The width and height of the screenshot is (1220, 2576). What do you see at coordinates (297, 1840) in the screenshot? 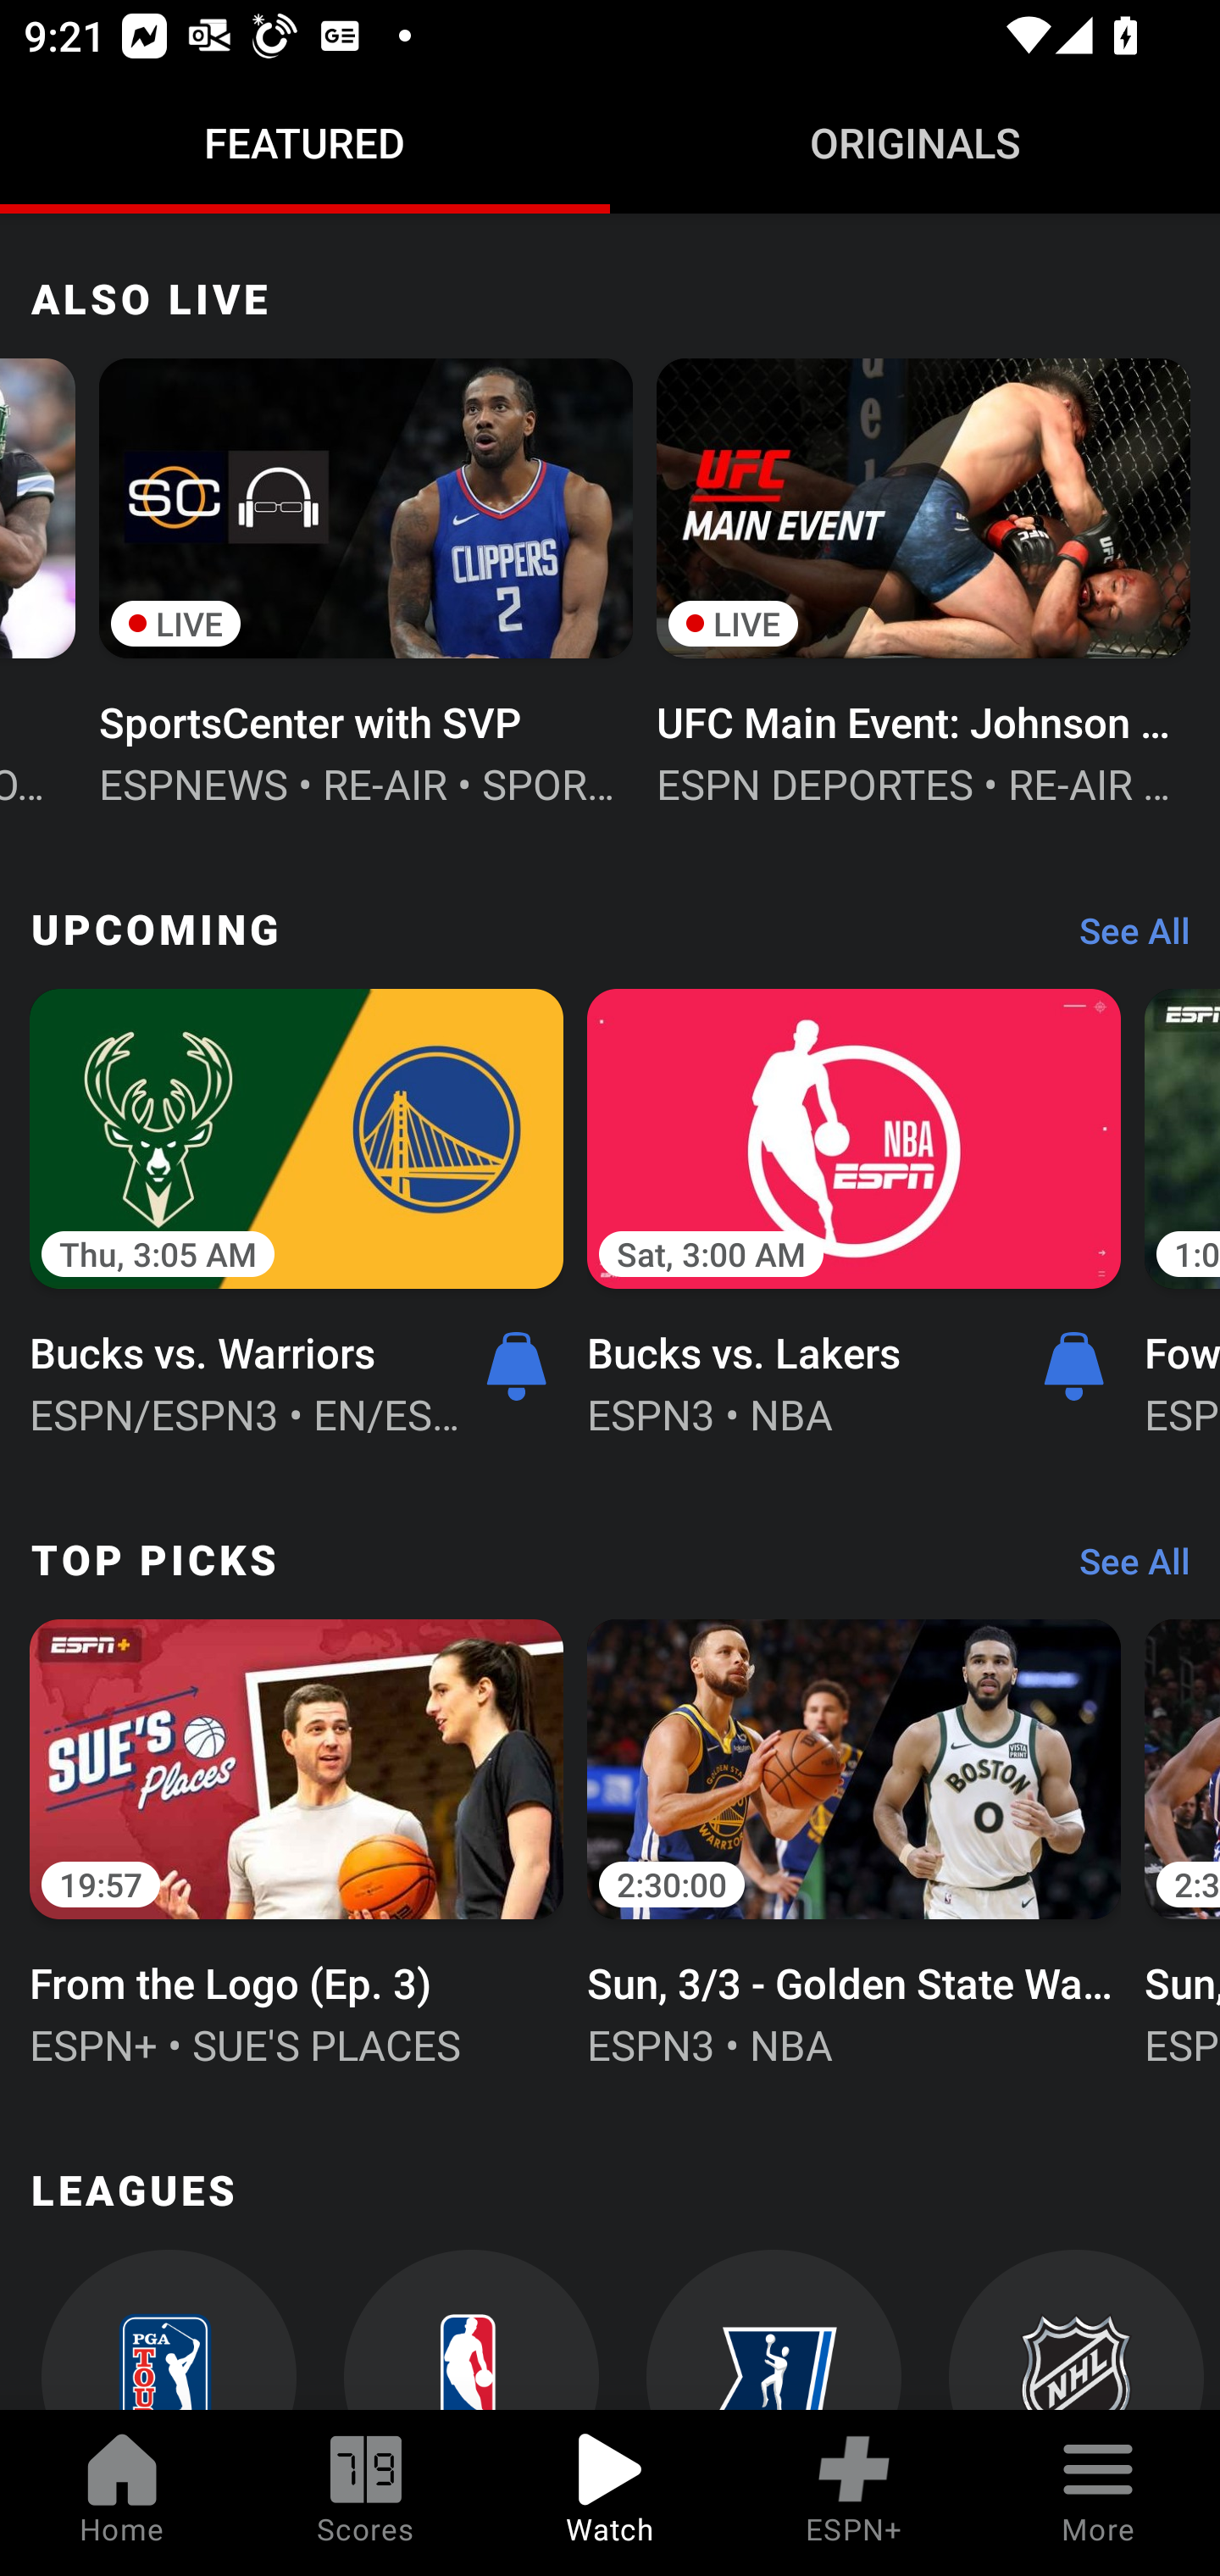
I see `19:57 From the Logo (Ep. 3) ESPN+ • SUE'S PLACES` at bounding box center [297, 1840].